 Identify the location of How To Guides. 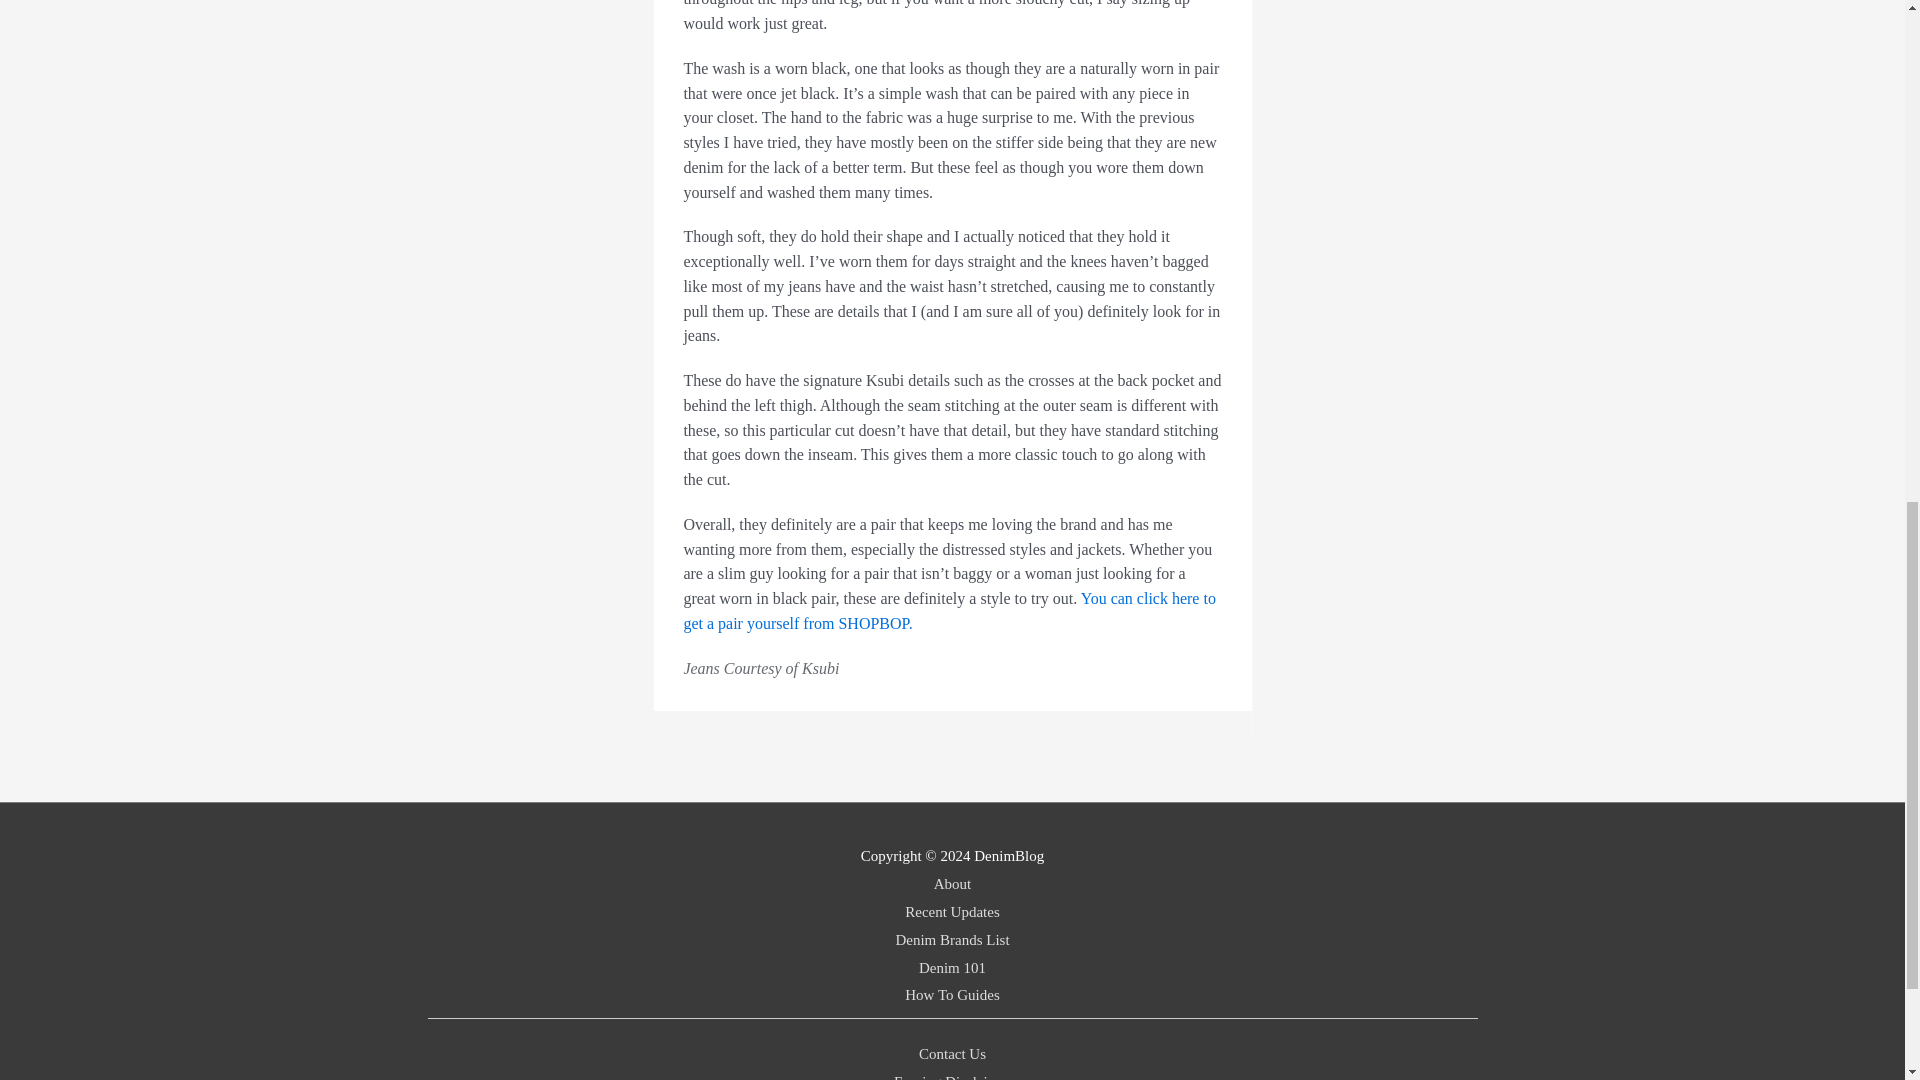
(952, 995).